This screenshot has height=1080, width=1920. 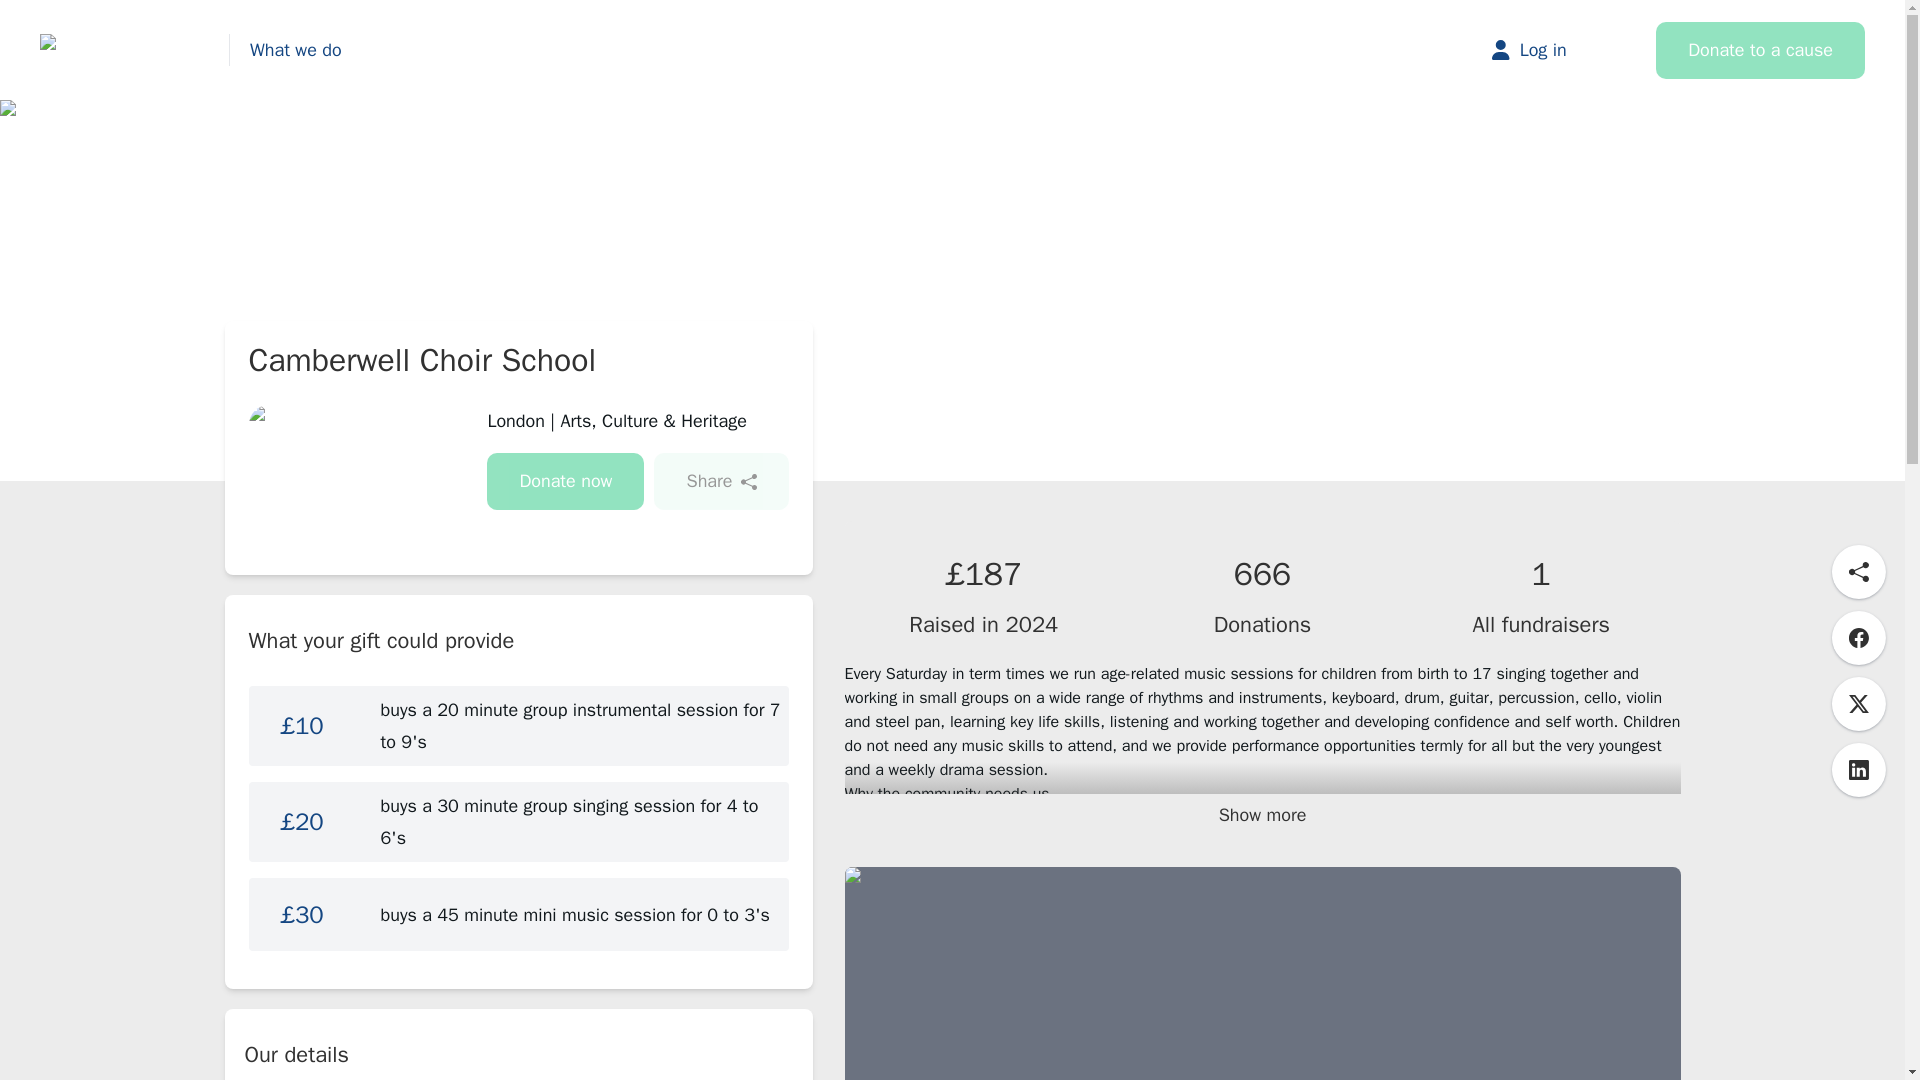 I want to click on Donate to a cause, so click(x=1760, y=50).